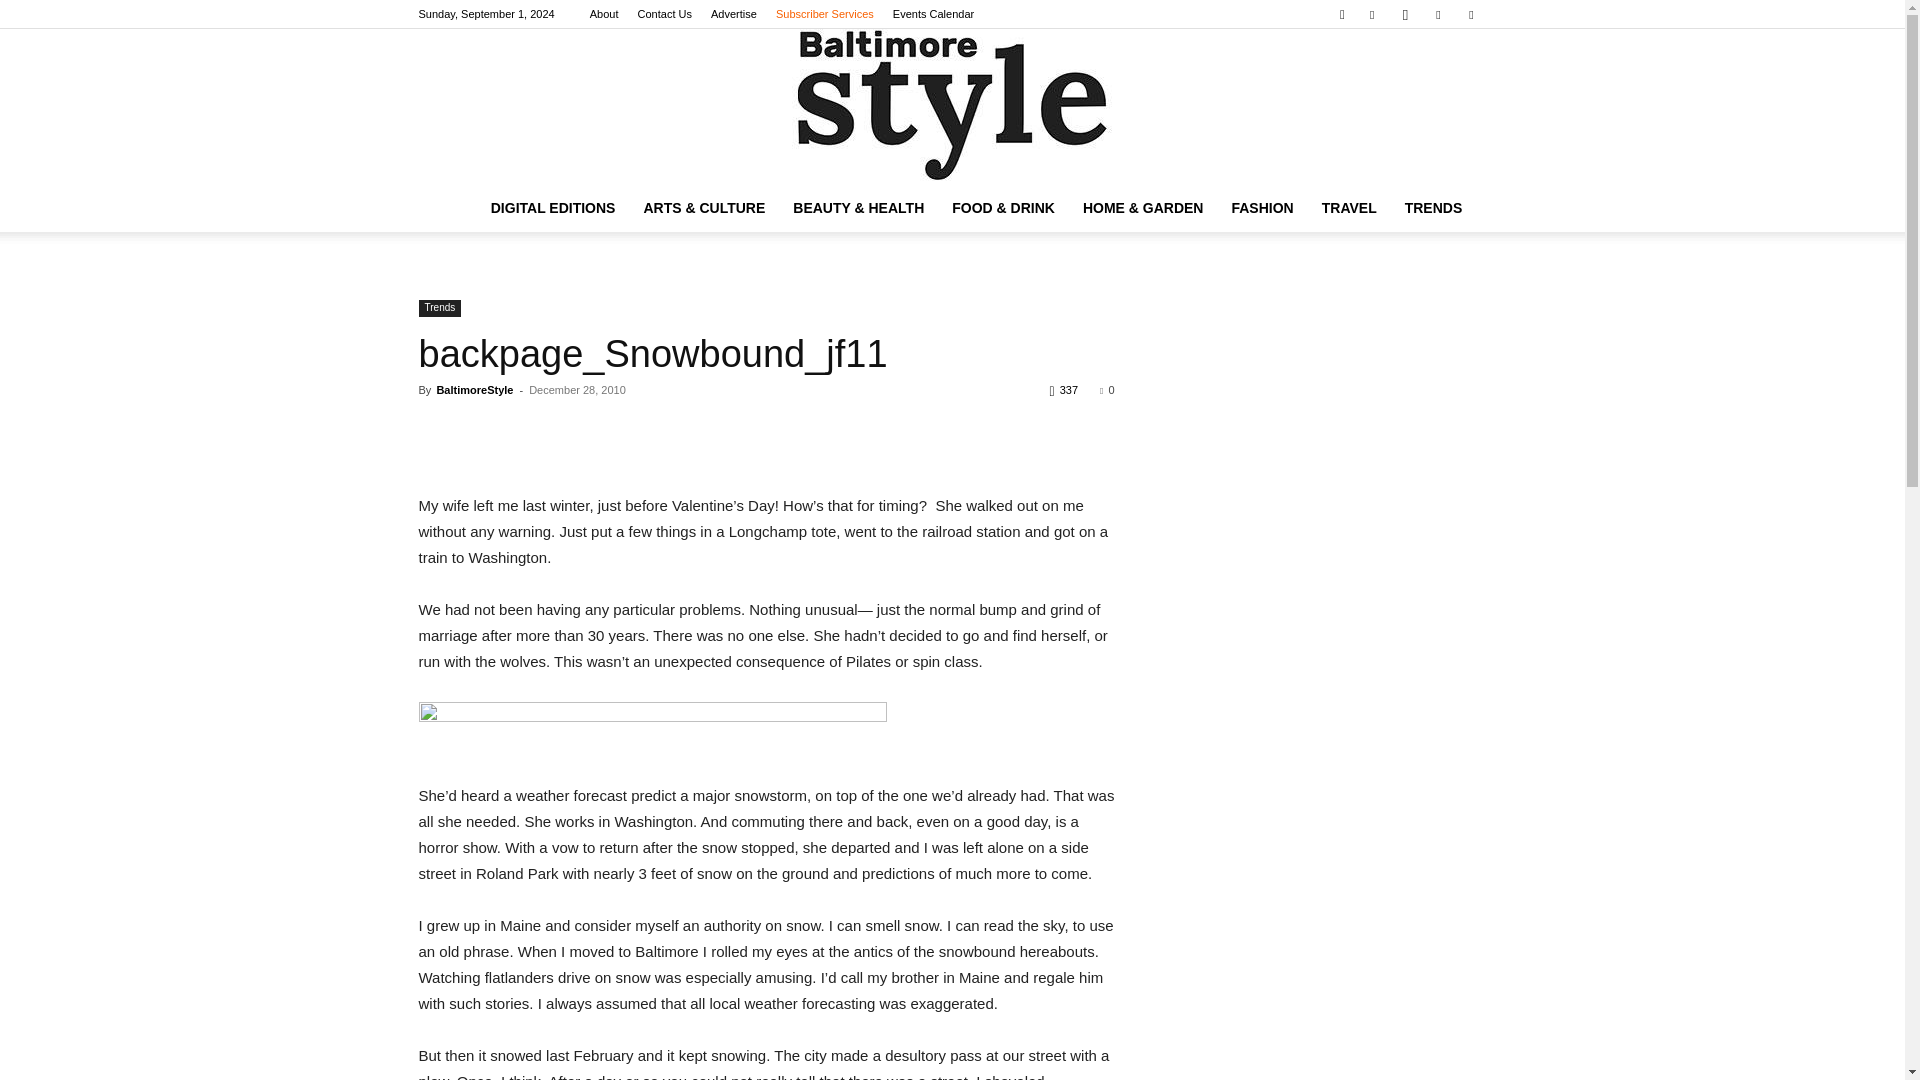 This screenshot has width=1920, height=1080. What do you see at coordinates (1470, 14) in the screenshot?
I see `Twitter` at bounding box center [1470, 14].